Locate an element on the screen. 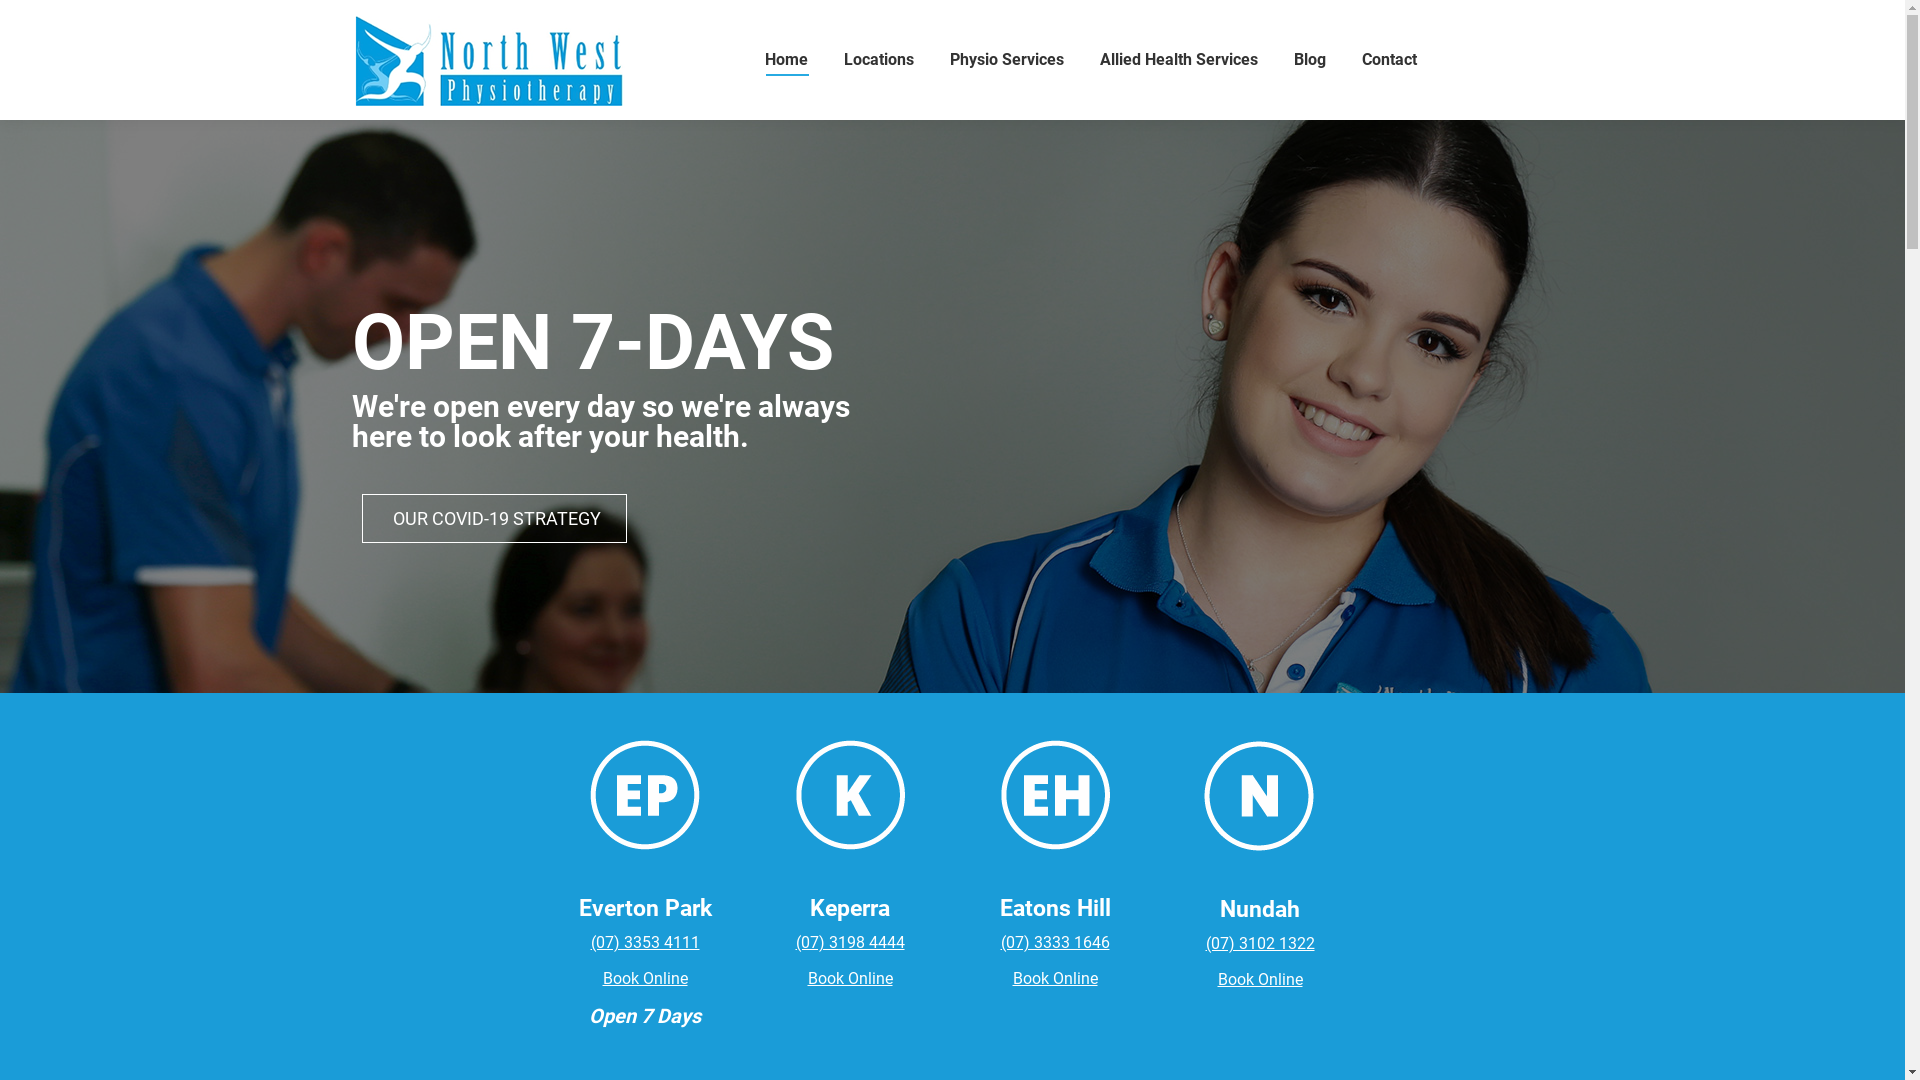  (07) 3353 4111 is located at coordinates (644, 942).